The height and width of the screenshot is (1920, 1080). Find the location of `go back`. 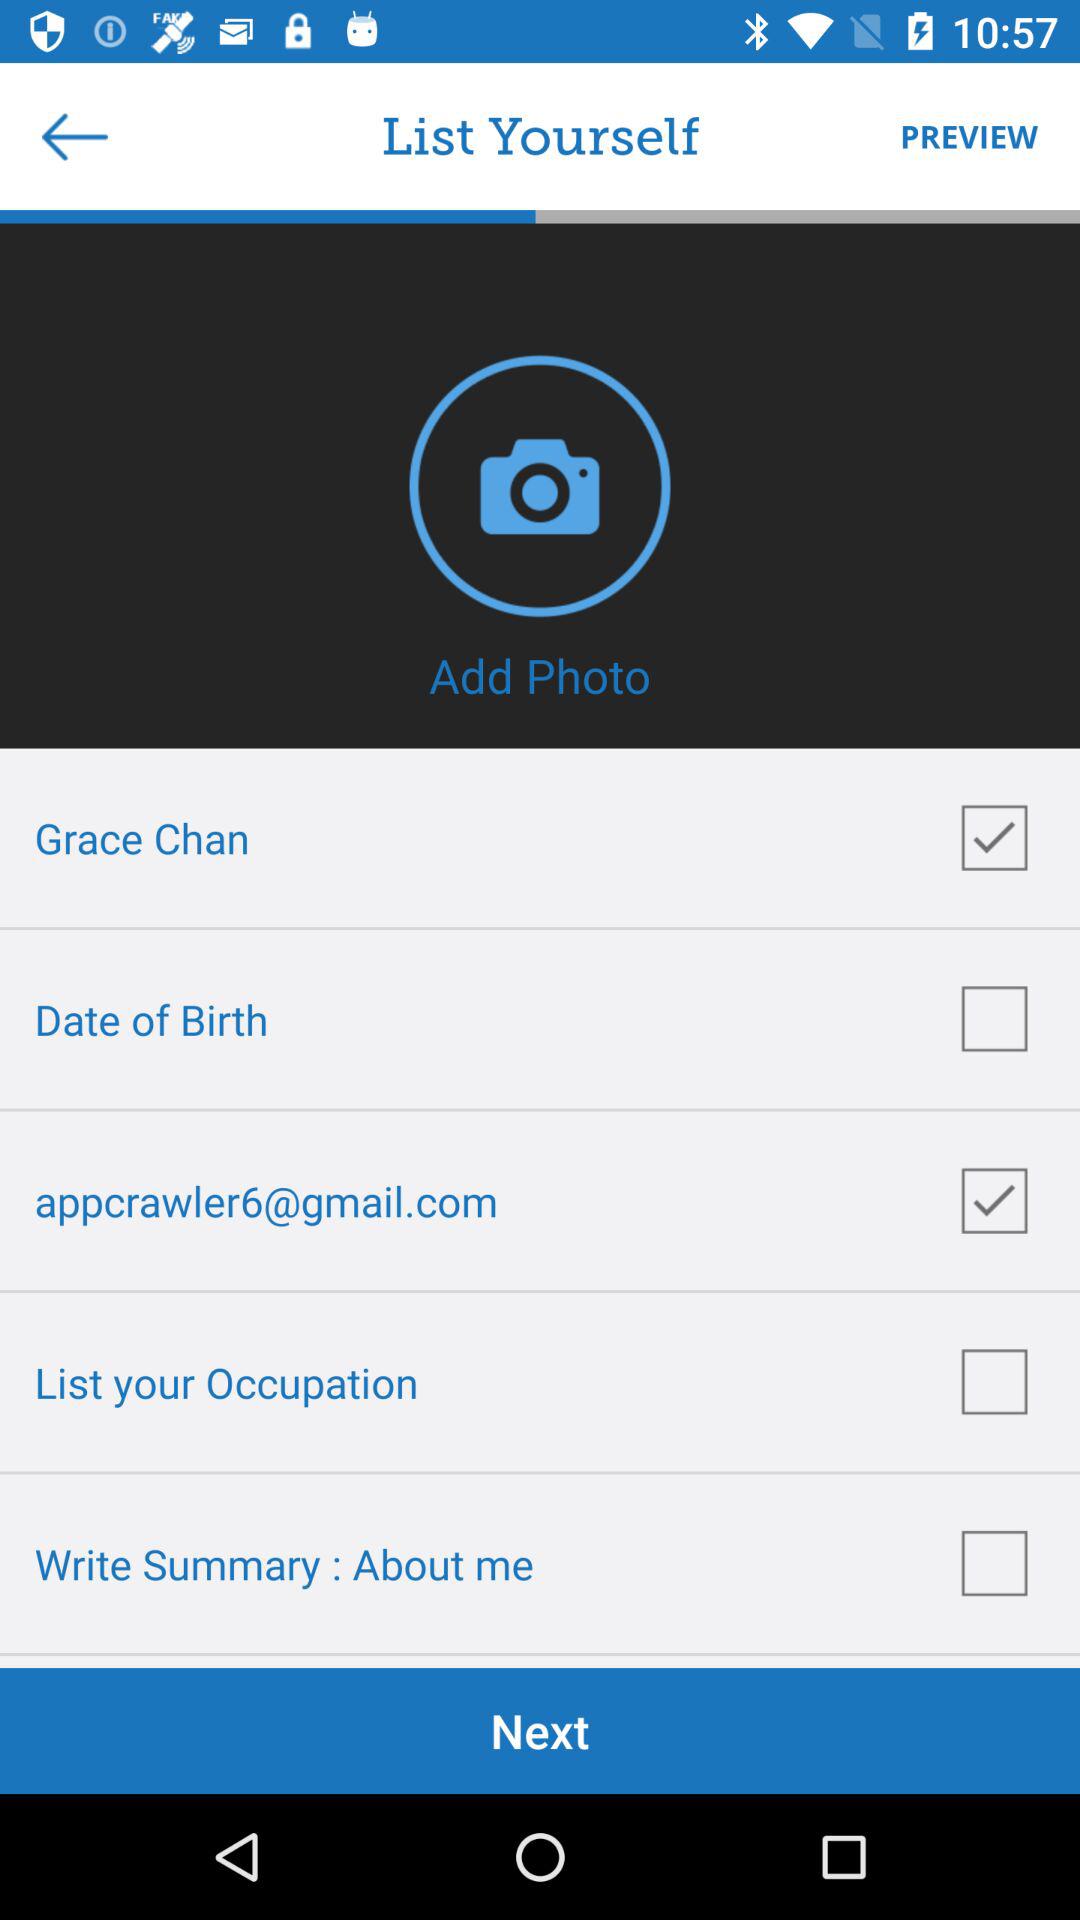

go back is located at coordinates (75, 136).